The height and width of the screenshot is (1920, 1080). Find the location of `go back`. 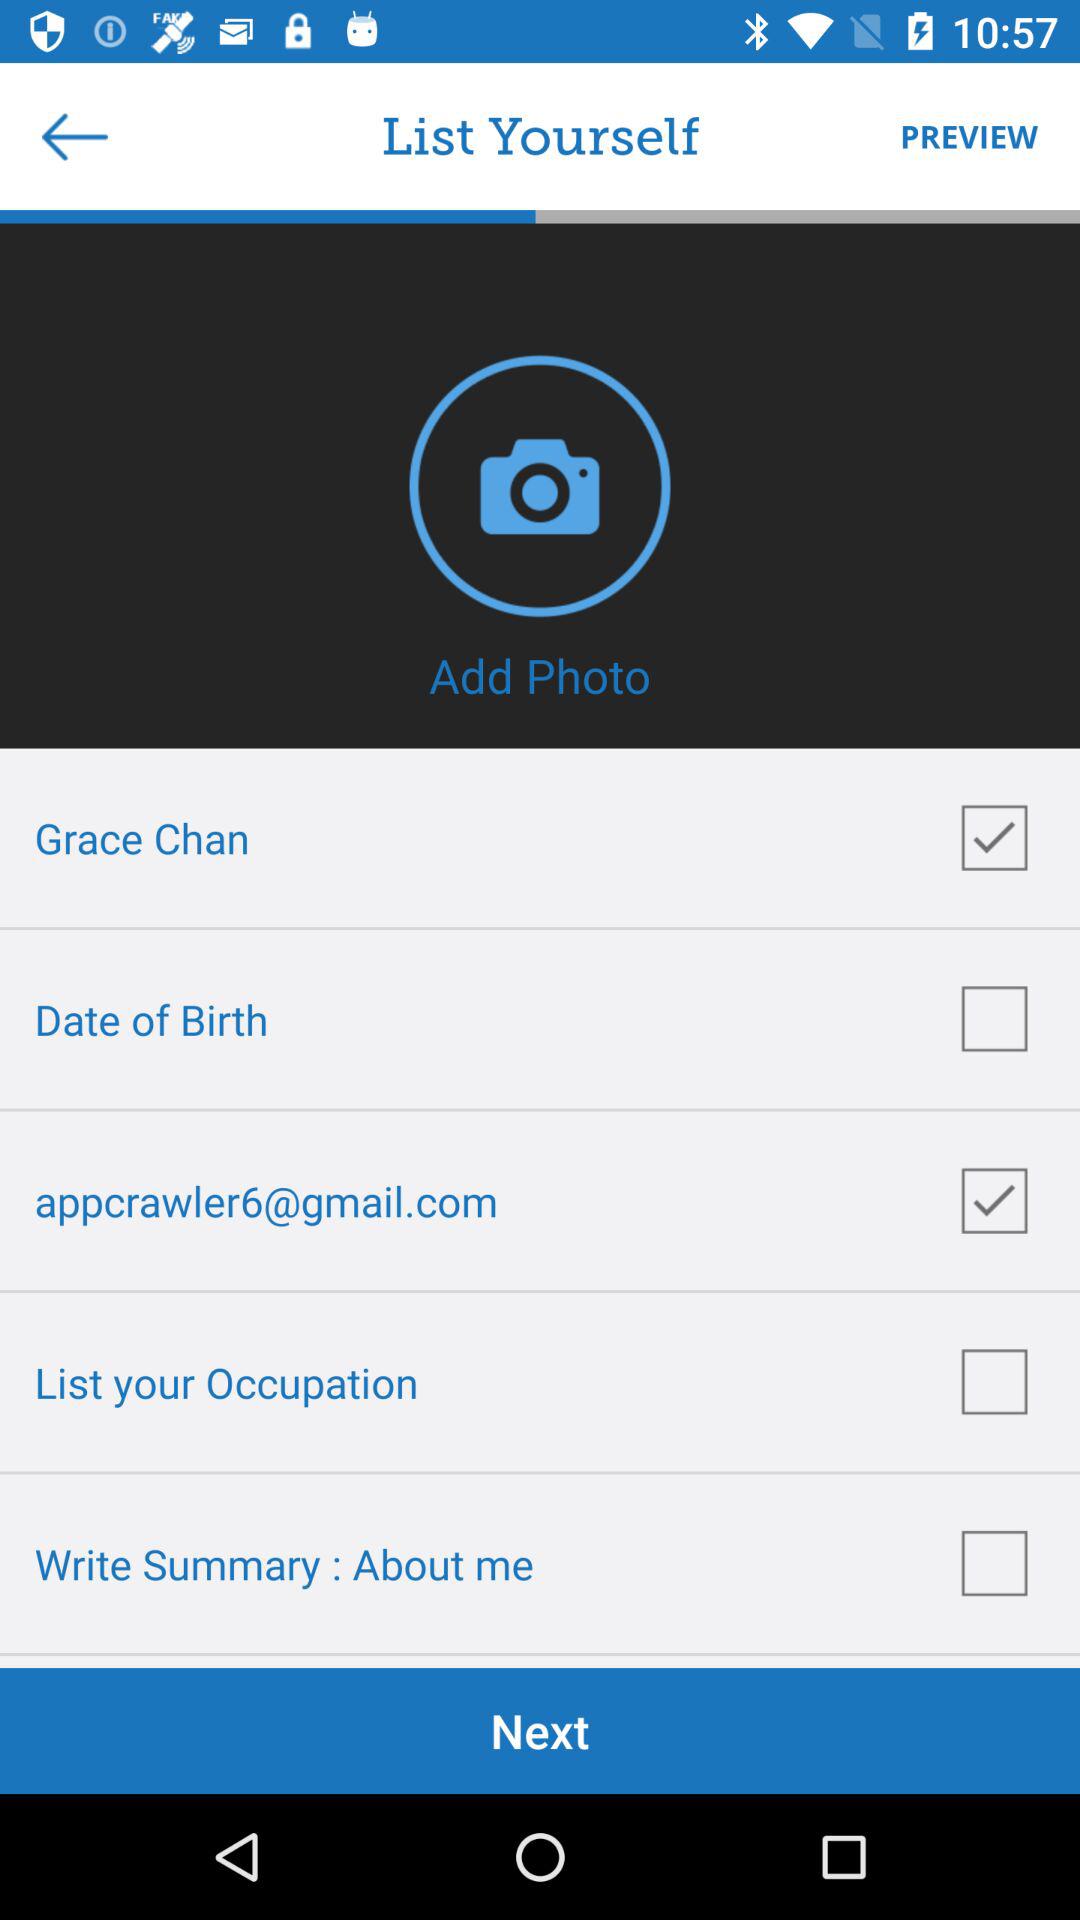

go back is located at coordinates (75, 136).